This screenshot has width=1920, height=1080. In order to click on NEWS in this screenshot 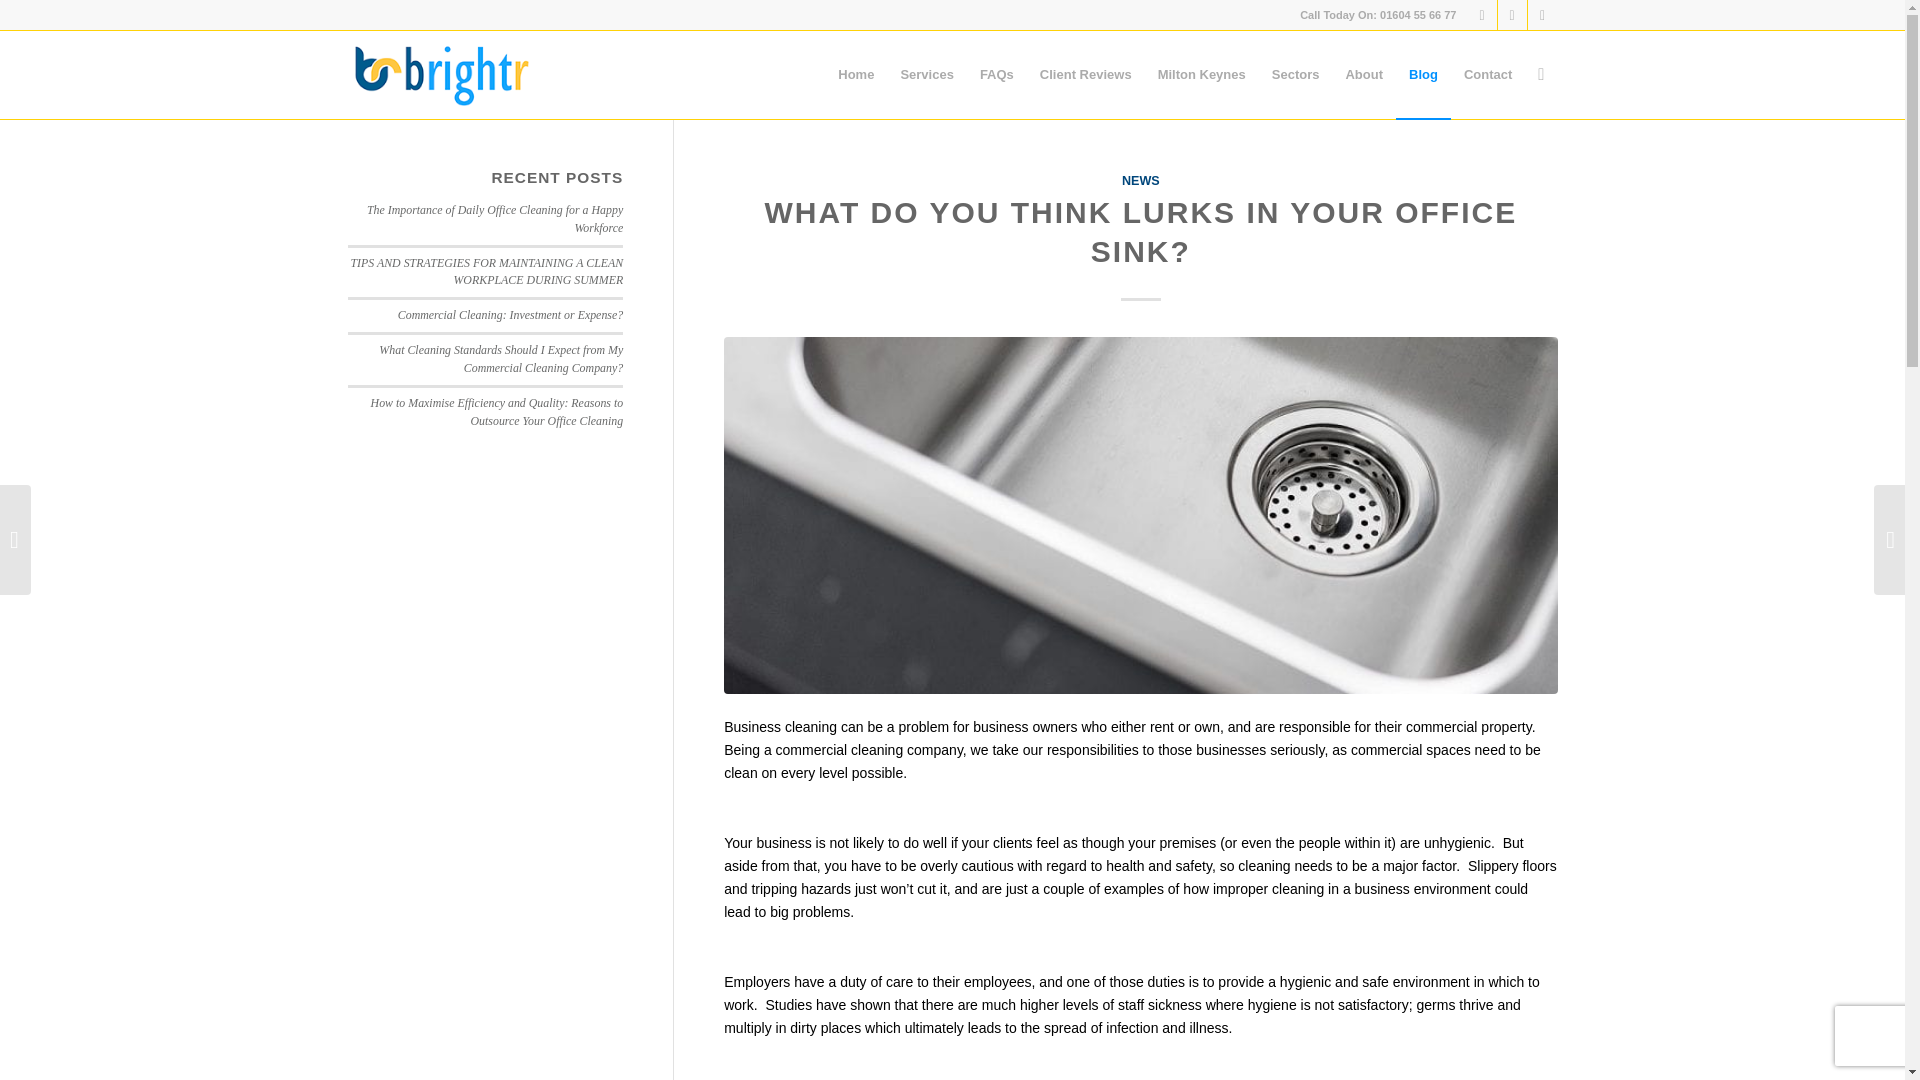, I will do `click(1140, 180)`.